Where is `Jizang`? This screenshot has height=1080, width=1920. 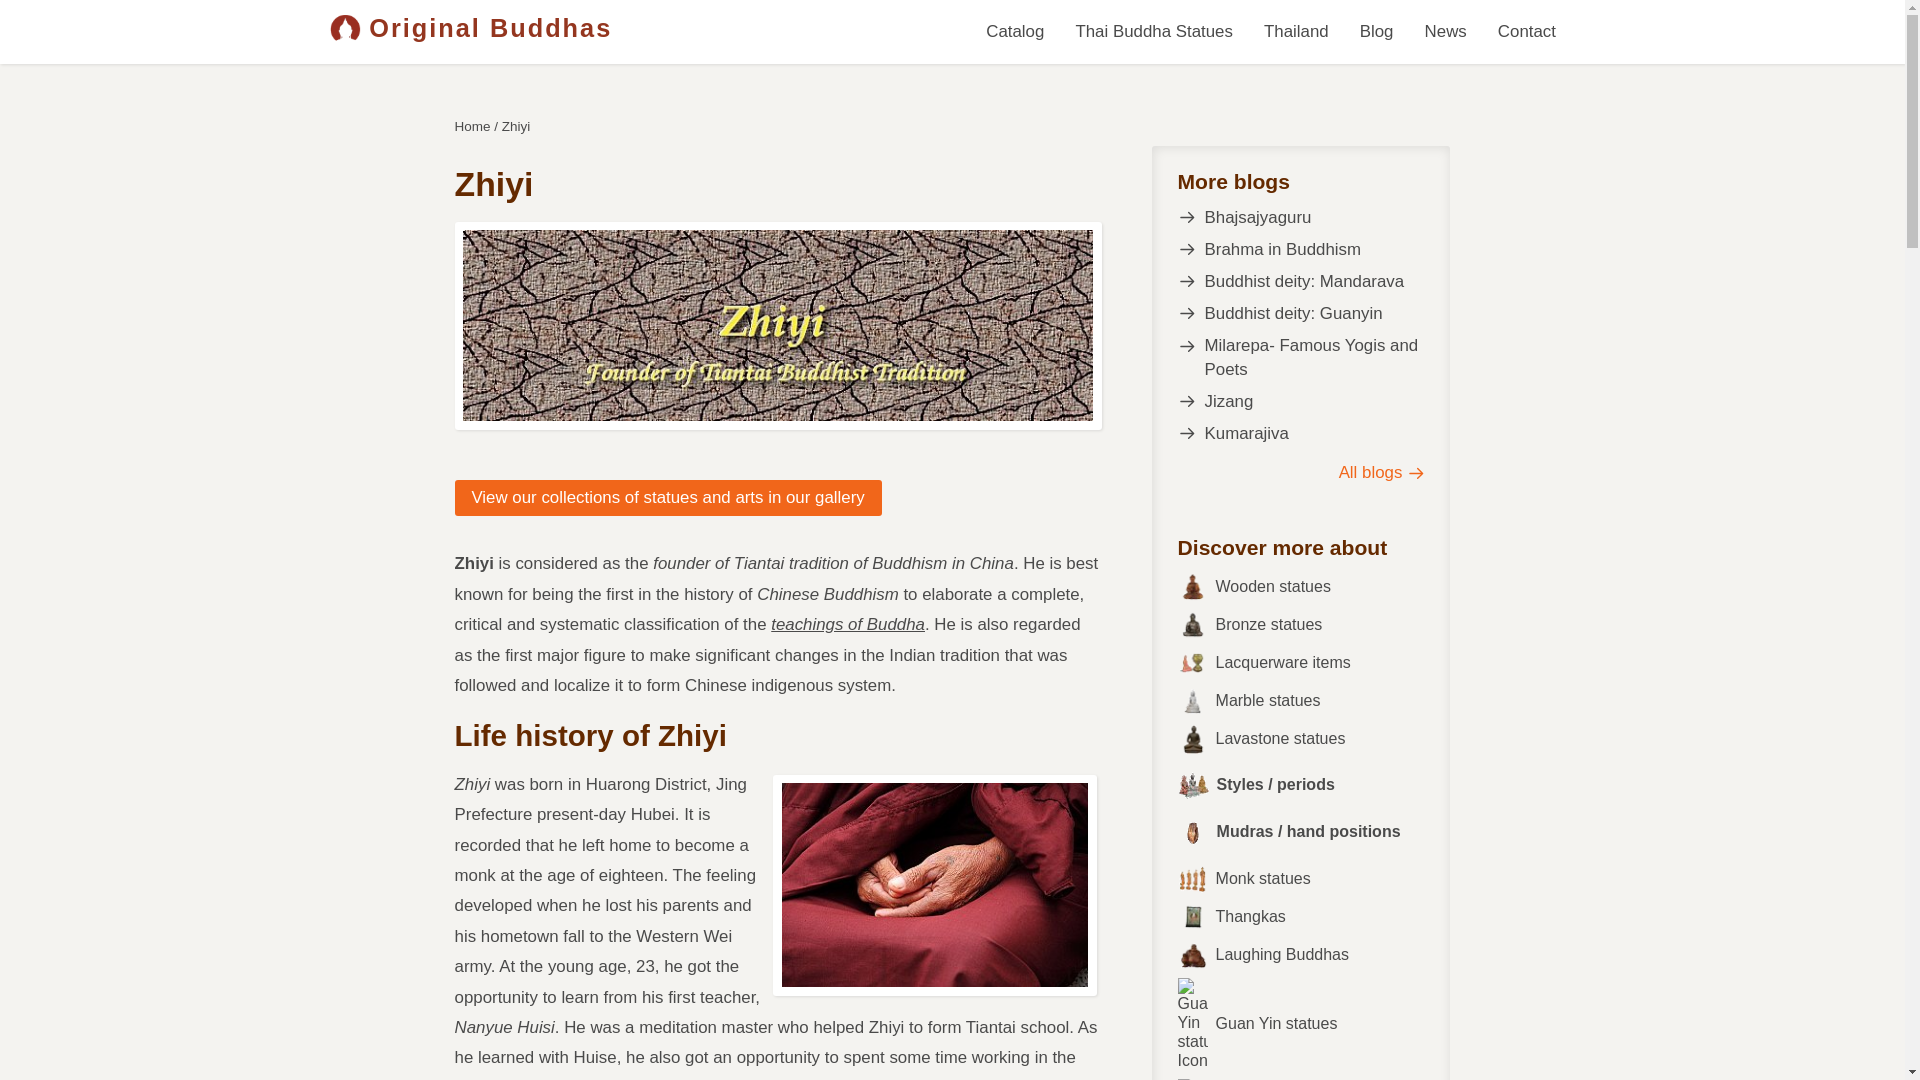
Jizang is located at coordinates (1302, 401).